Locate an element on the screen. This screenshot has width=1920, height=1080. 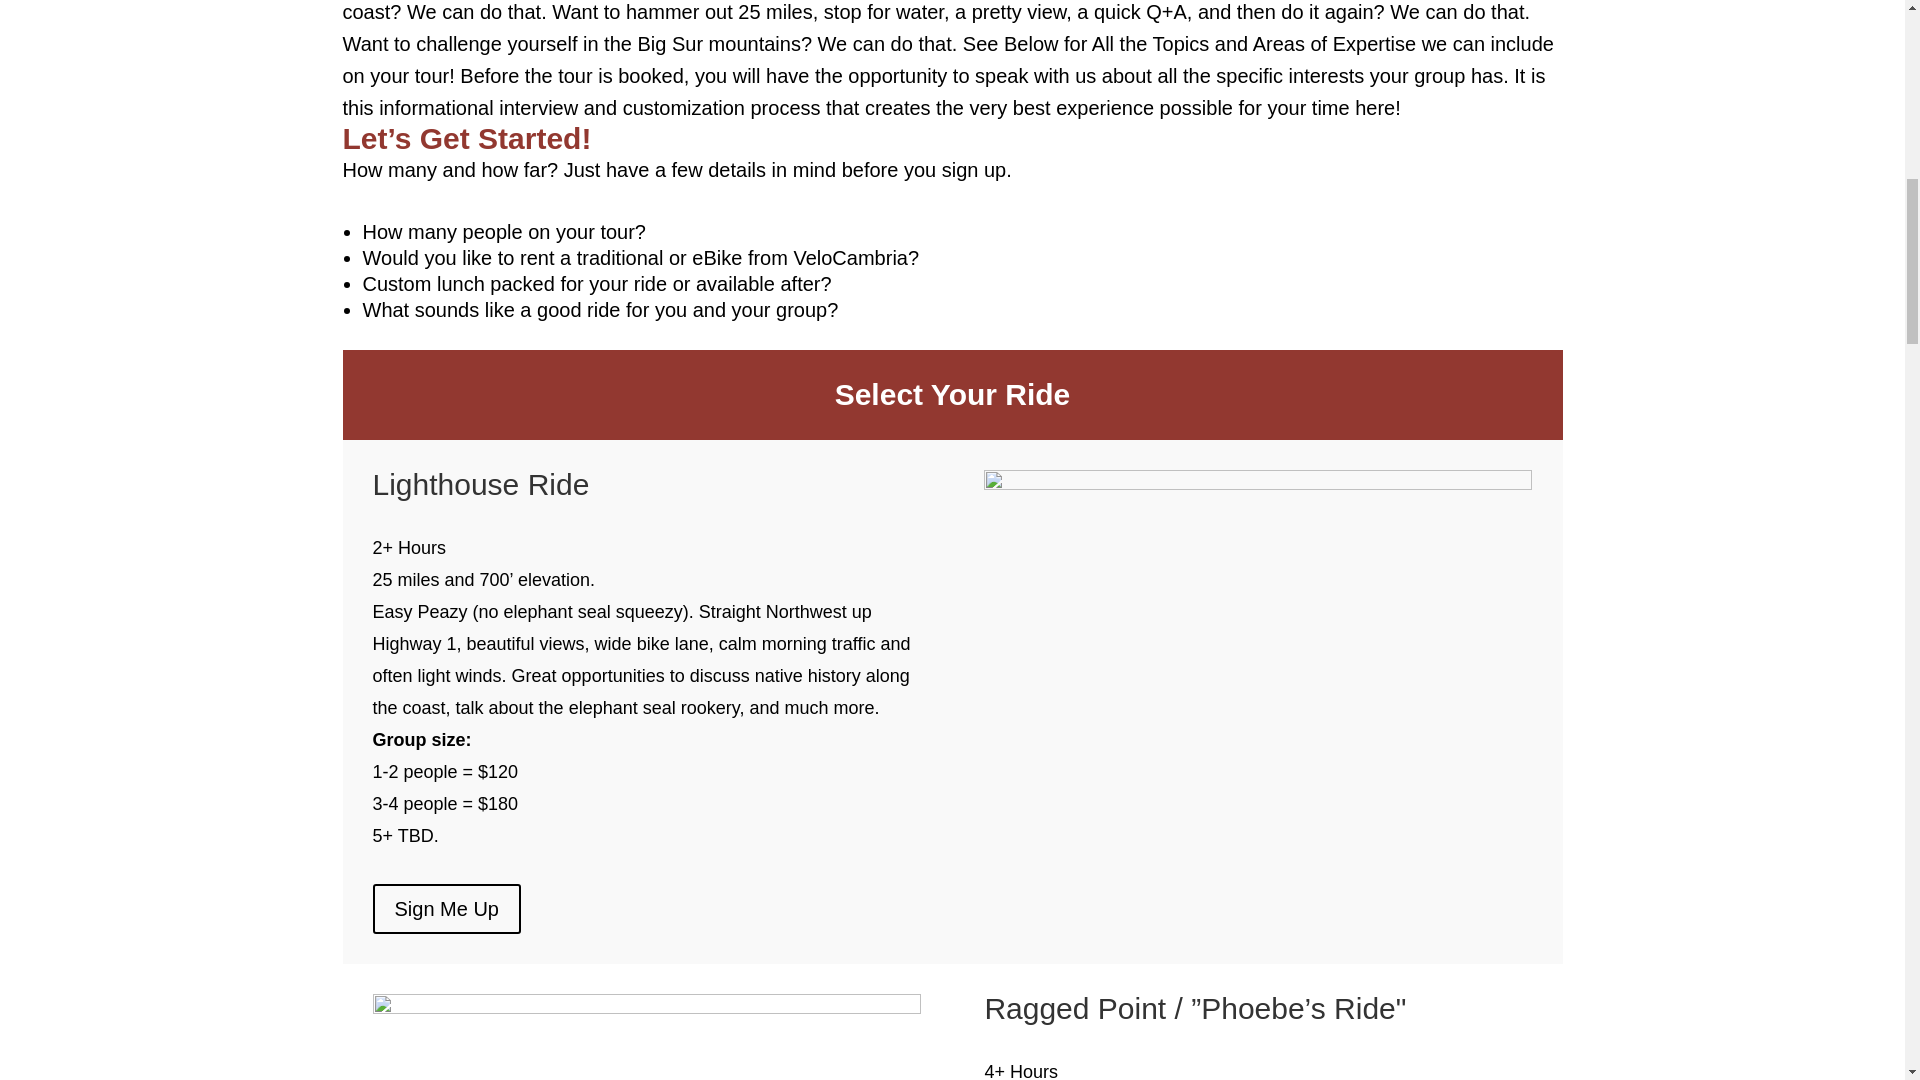
Sign Me Up is located at coordinates (446, 909).